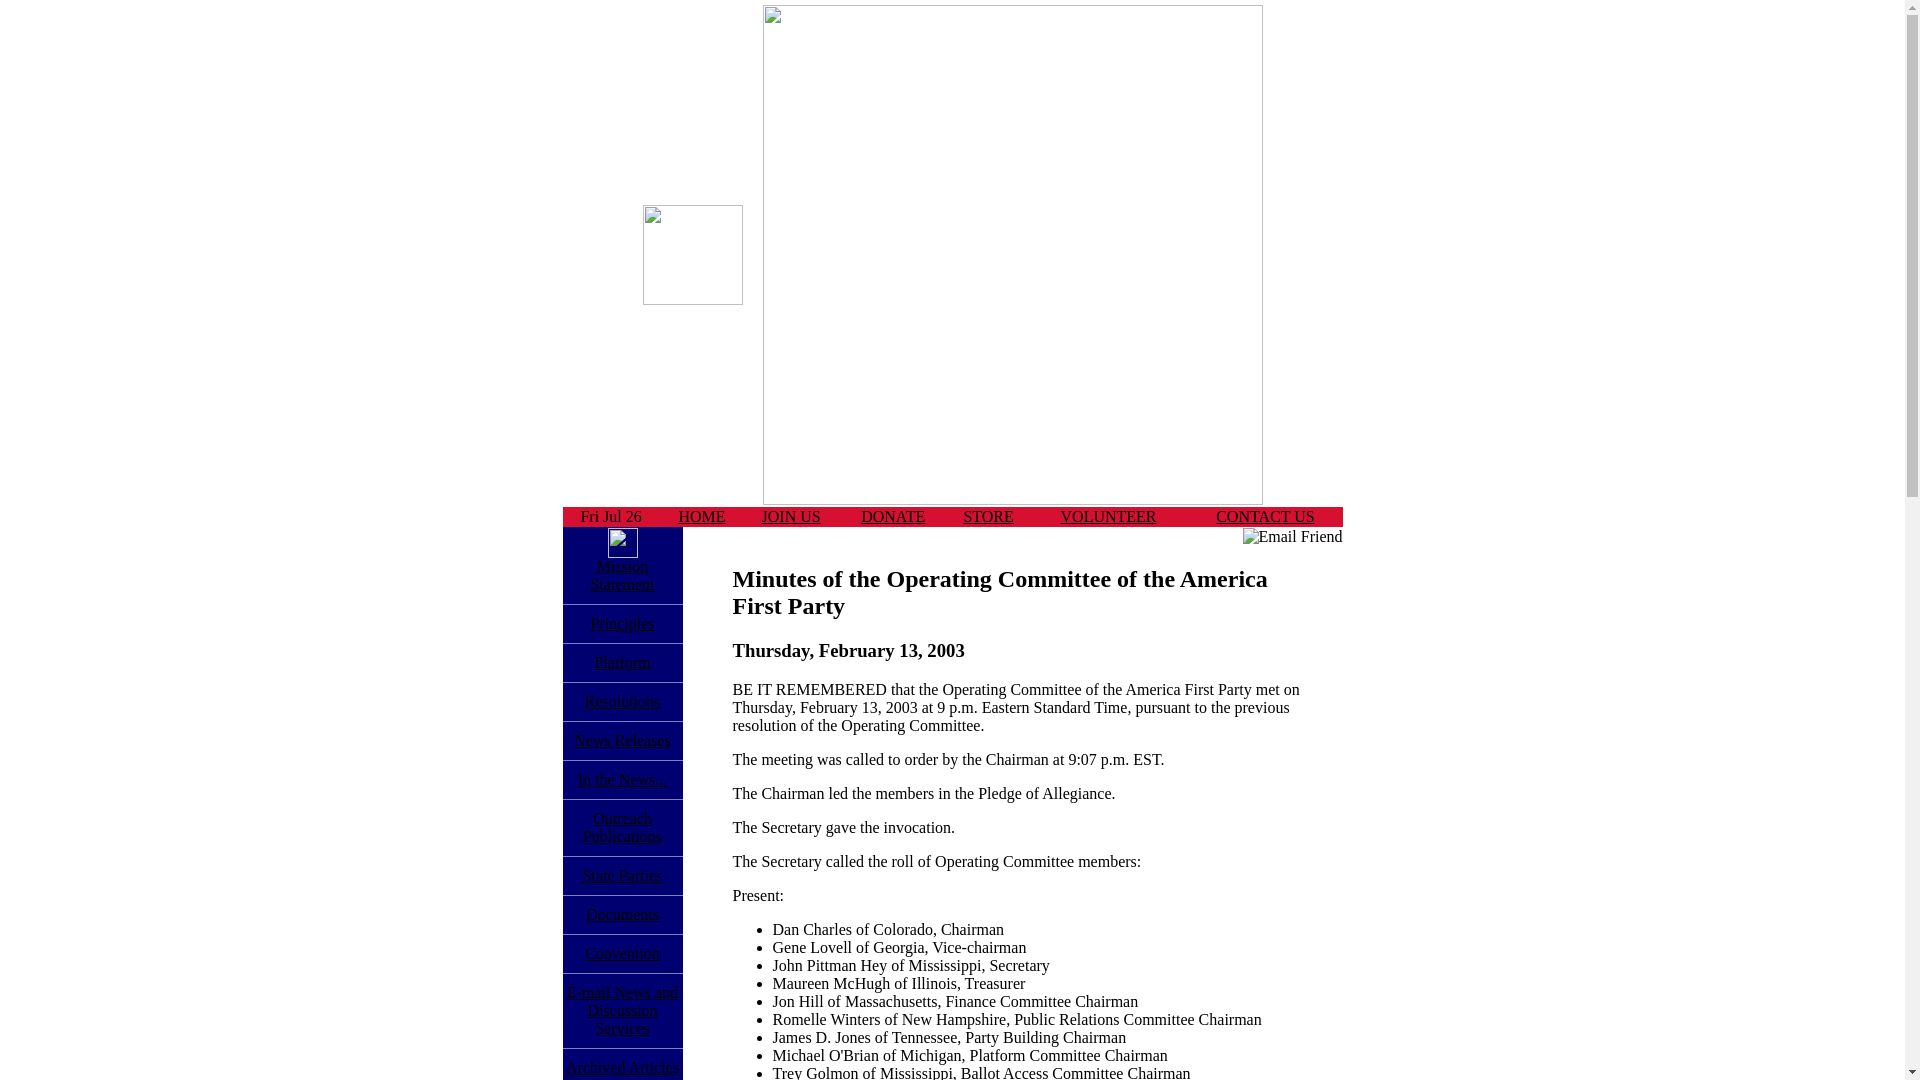 The width and height of the screenshot is (1920, 1080). What do you see at coordinates (622, 662) in the screenshot?
I see `News Releases` at bounding box center [622, 662].